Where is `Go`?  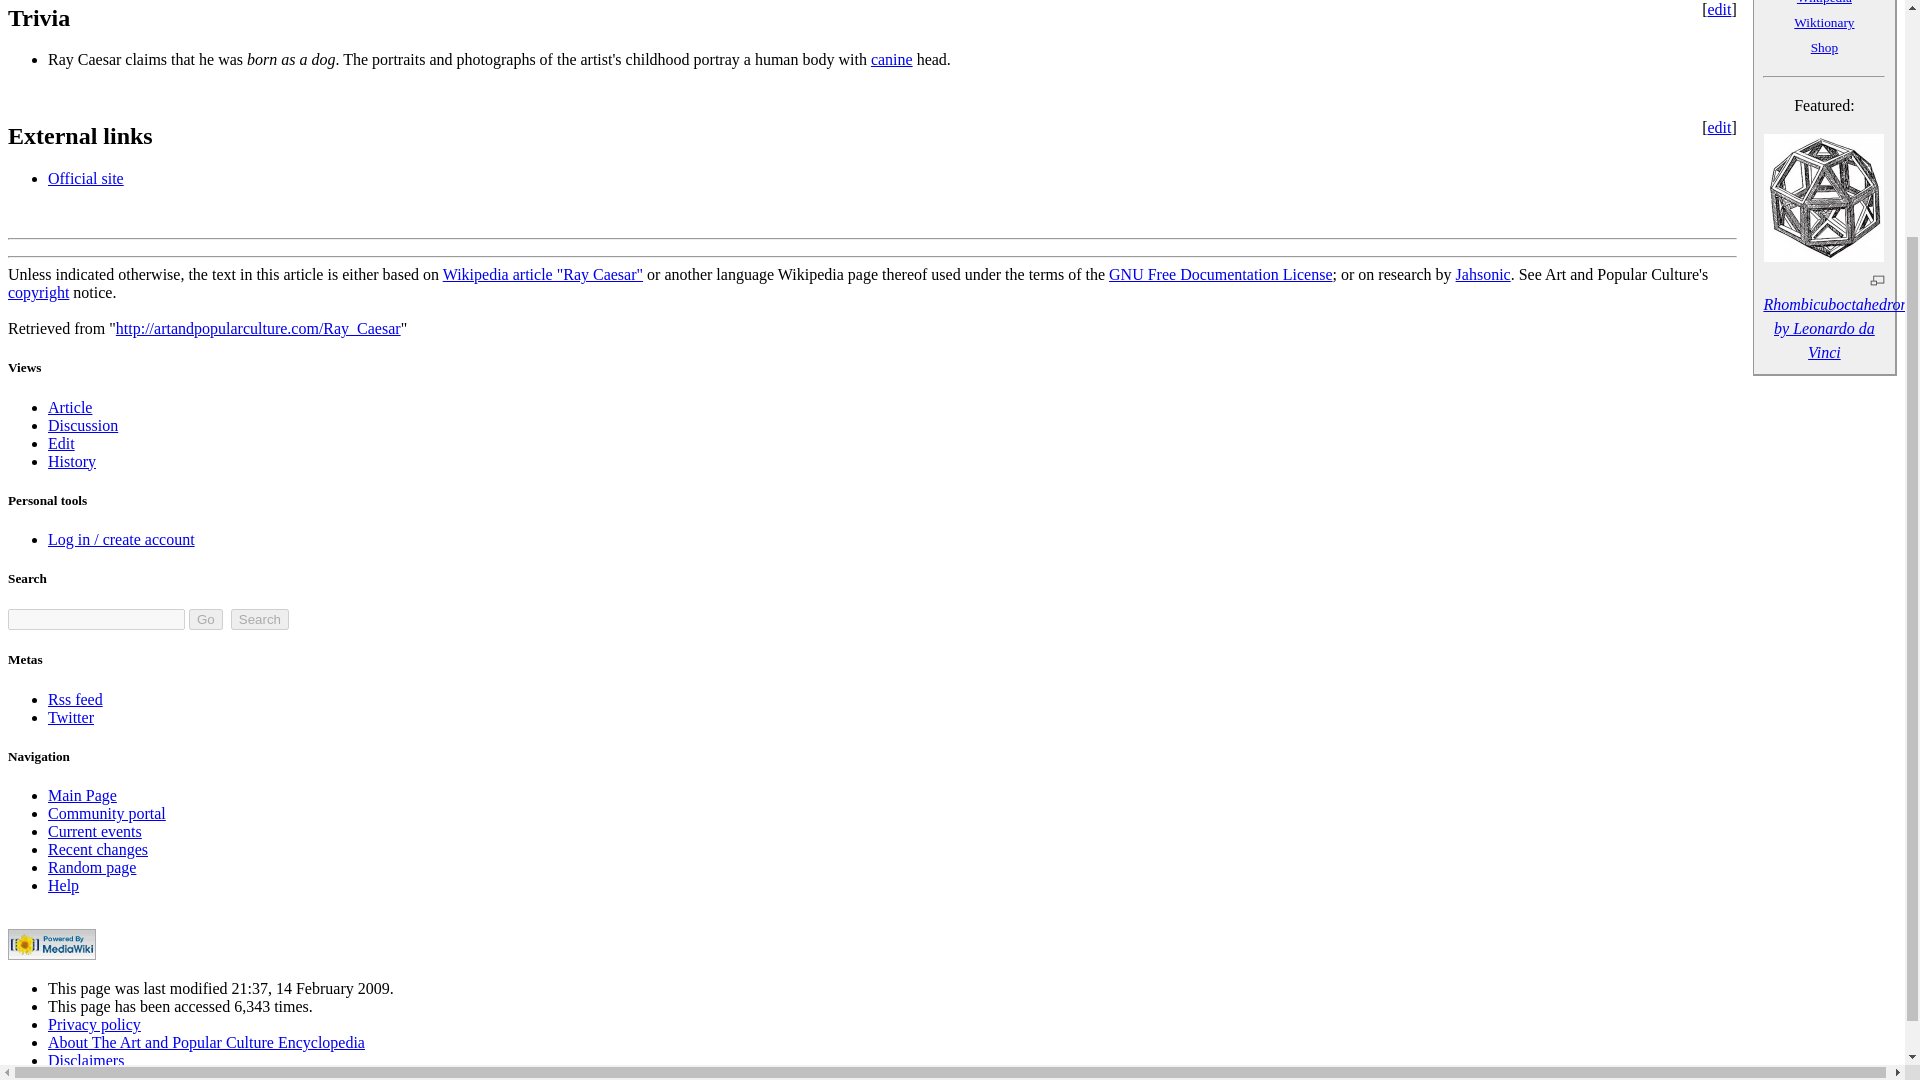 Go is located at coordinates (205, 619).